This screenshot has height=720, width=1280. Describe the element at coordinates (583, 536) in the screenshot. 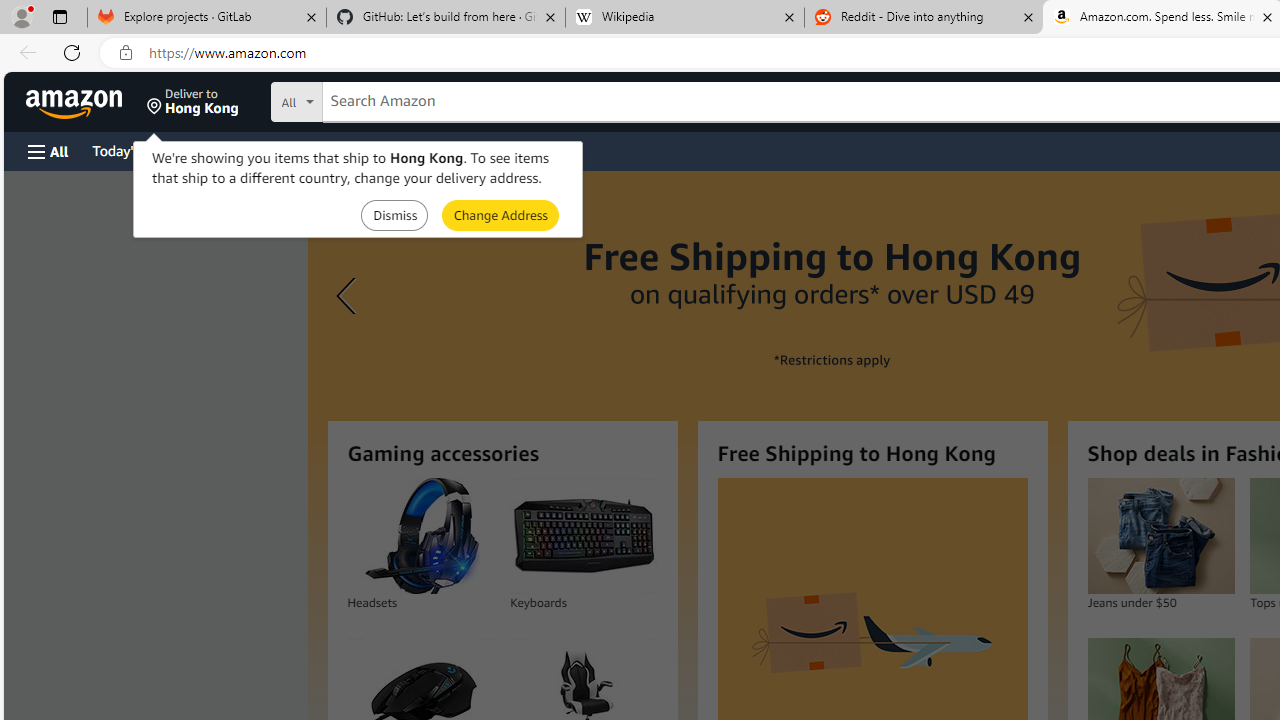

I see `Keyboards` at that location.